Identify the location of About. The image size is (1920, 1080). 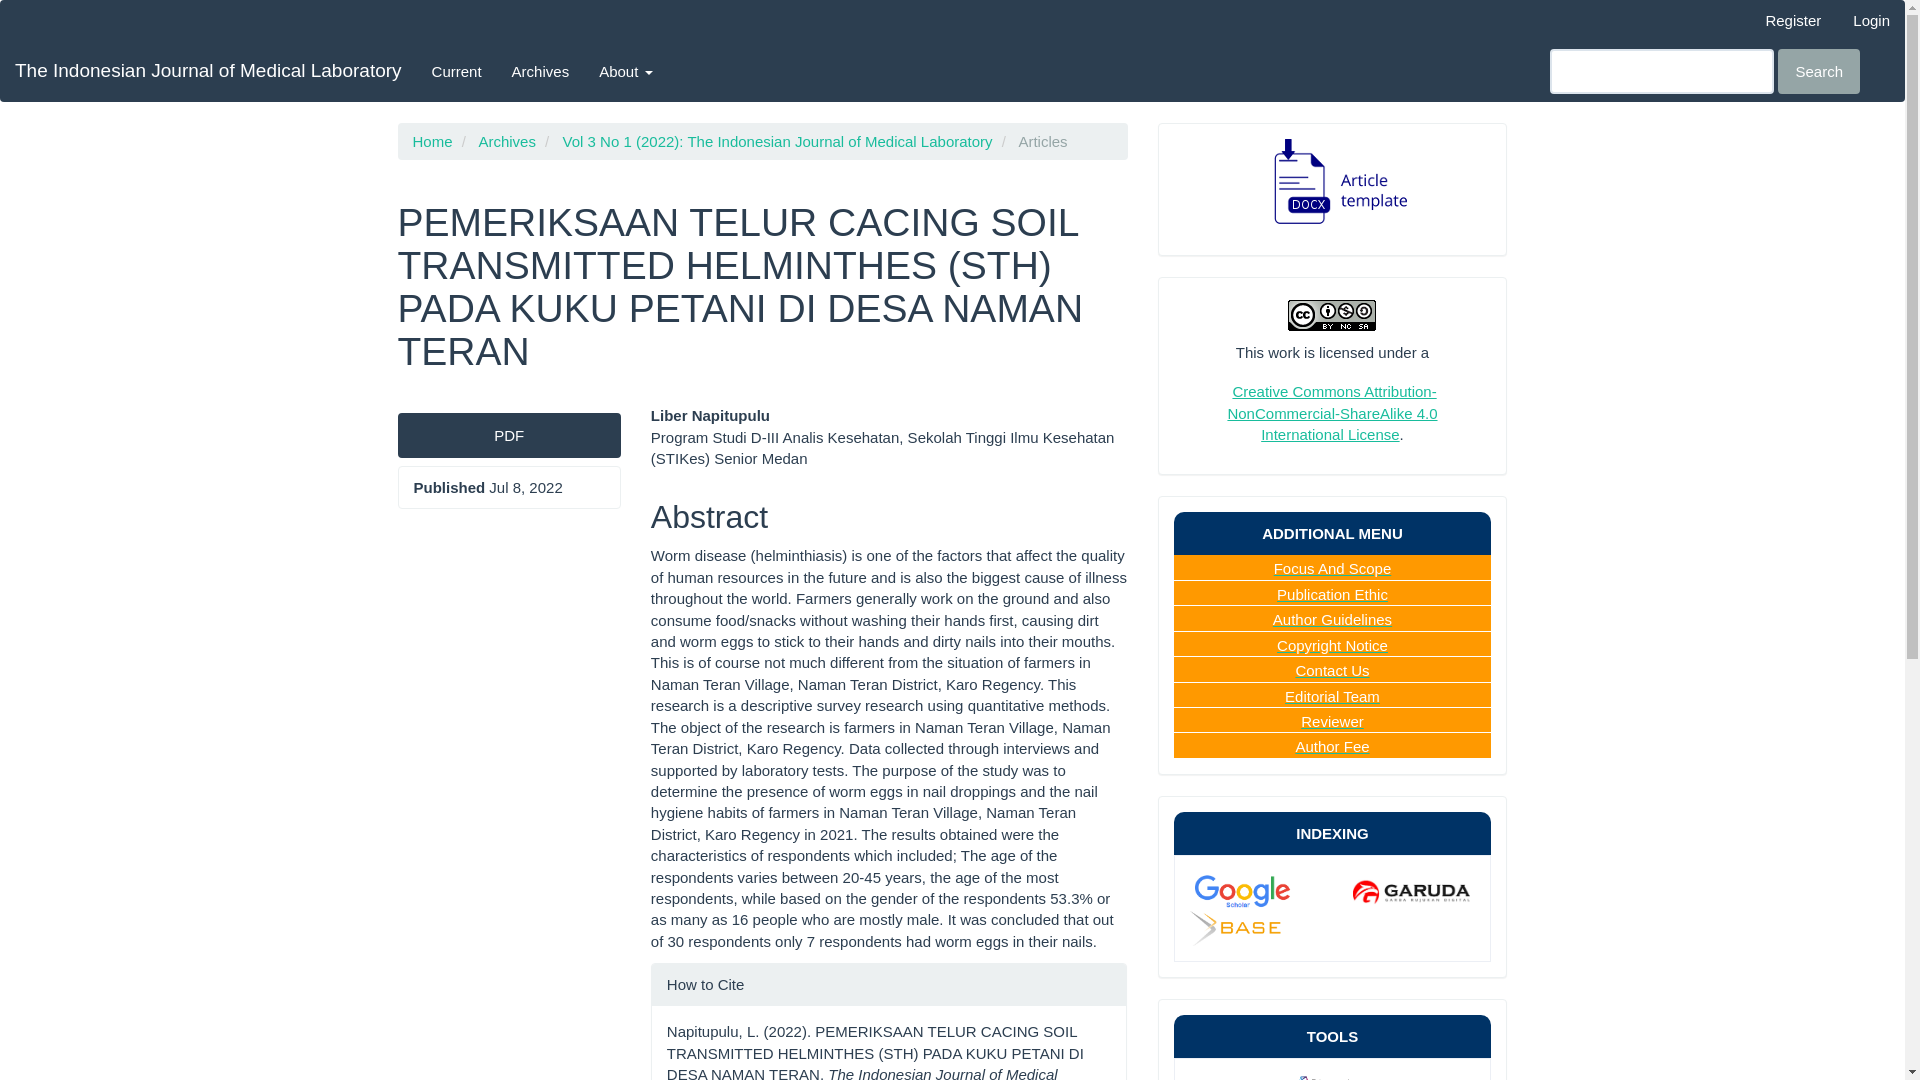
(624, 71).